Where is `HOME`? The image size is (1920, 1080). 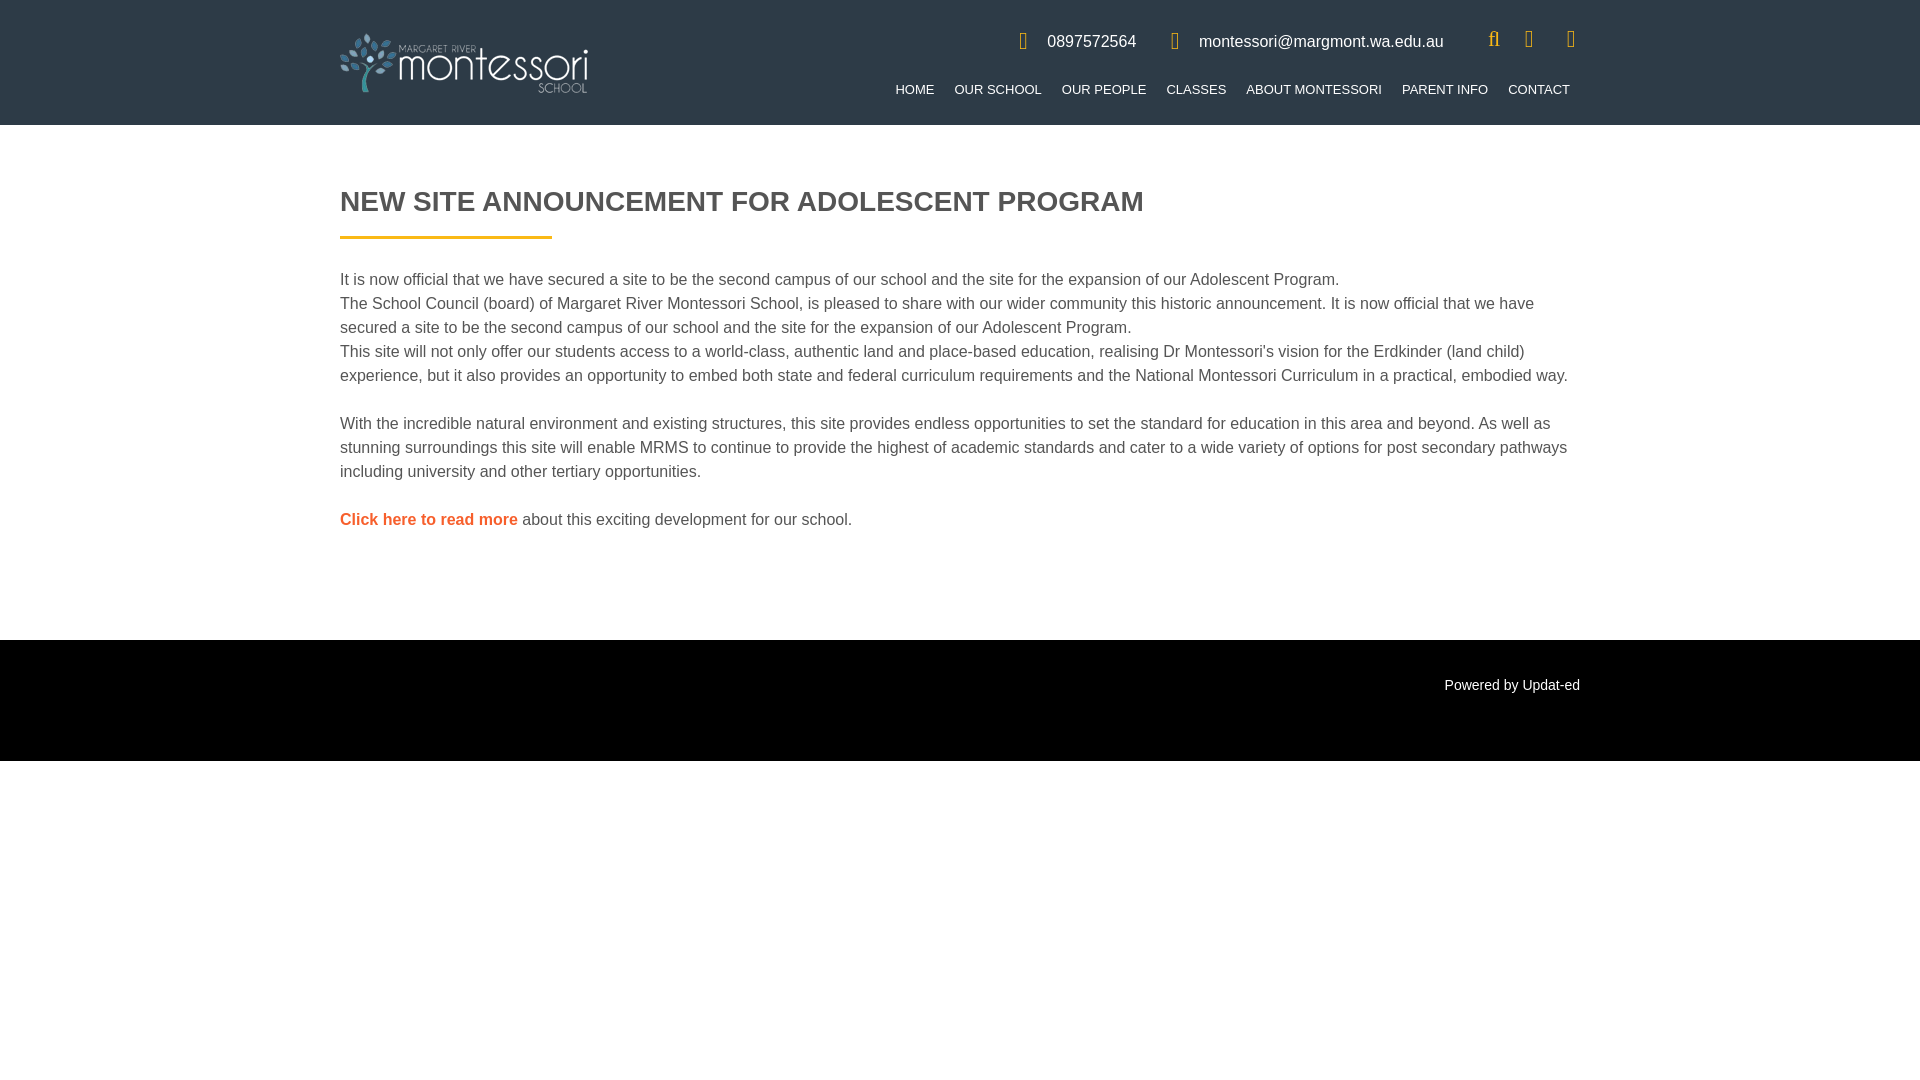
HOME is located at coordinates (914, 90).